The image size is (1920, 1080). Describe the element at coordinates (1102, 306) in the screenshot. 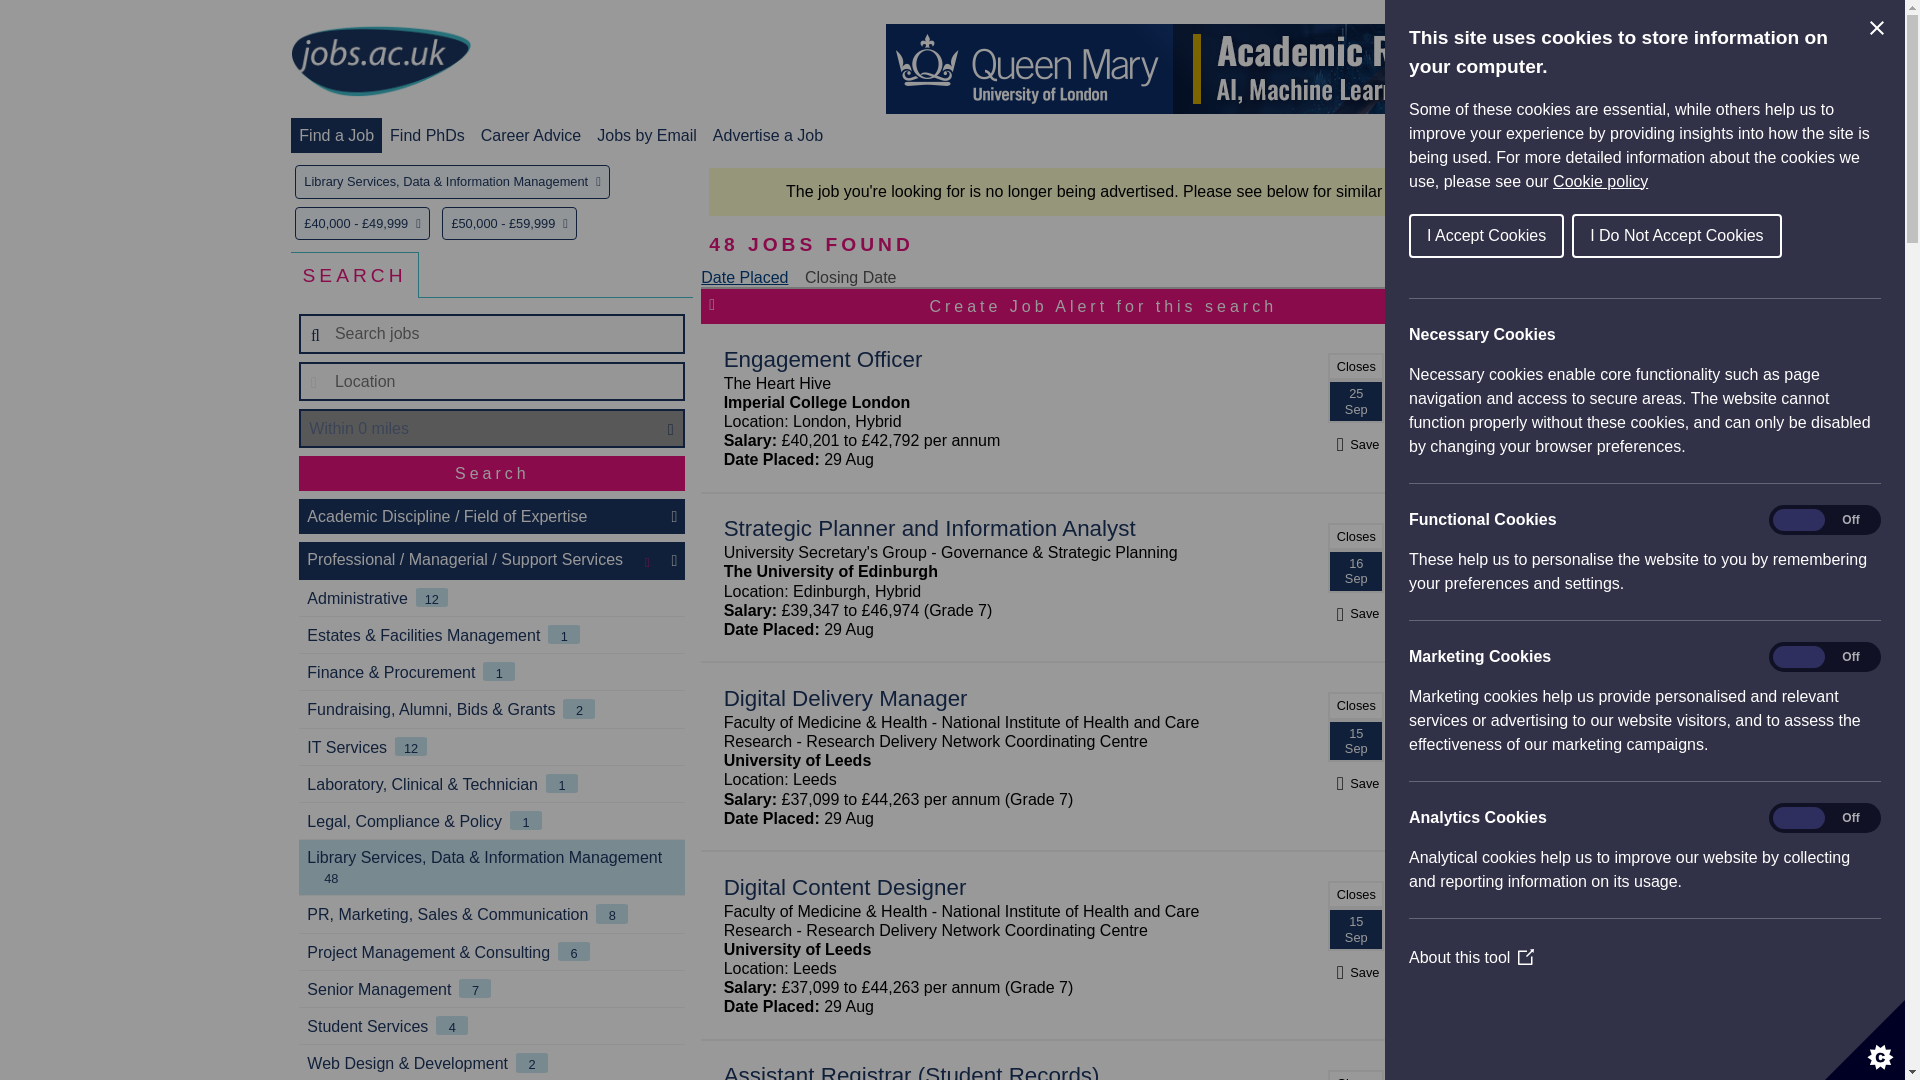

I see `Create Job Alert for this search` at that location.